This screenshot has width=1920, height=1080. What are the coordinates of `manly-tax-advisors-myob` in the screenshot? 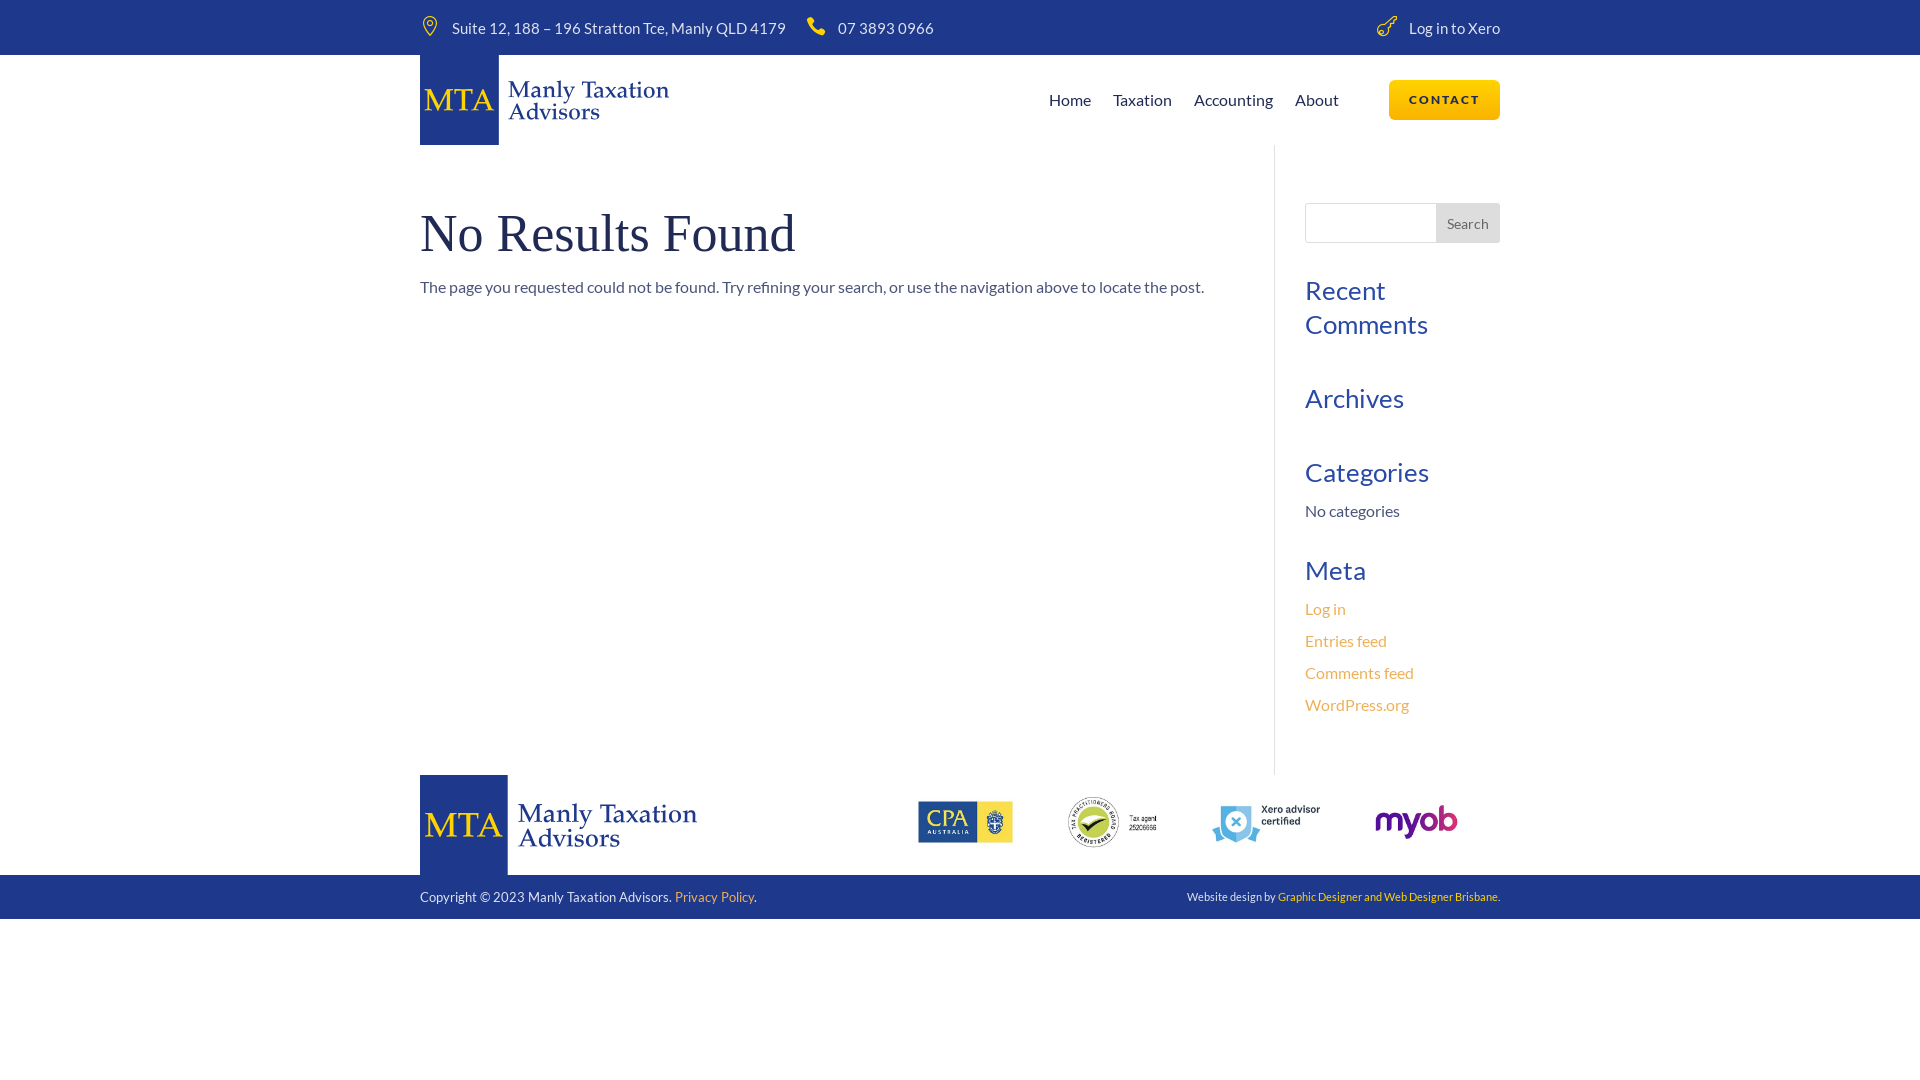 It's located at (1416, 822).